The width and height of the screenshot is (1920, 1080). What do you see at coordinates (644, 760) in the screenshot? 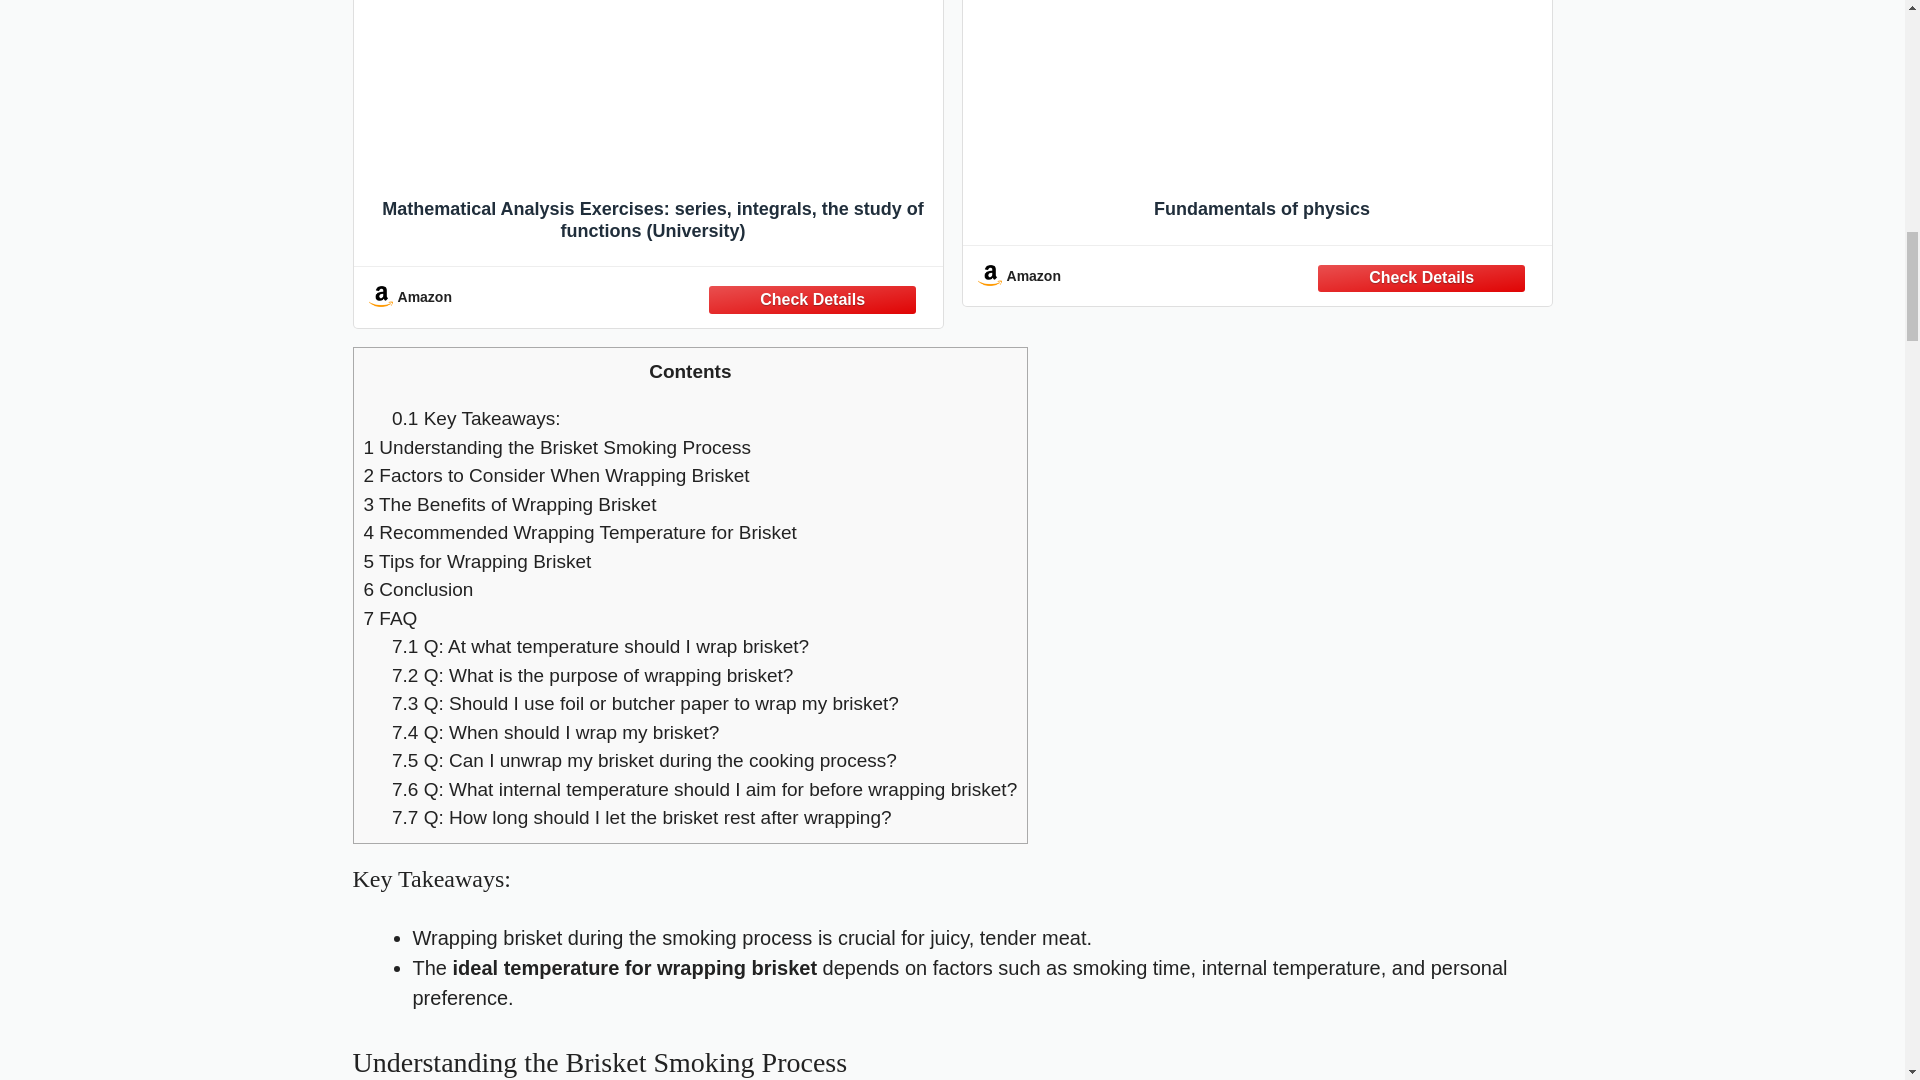
I see `7.5 Q: Can I unwrap my brisket during the cooking process?` at bounding box center [644, 760].